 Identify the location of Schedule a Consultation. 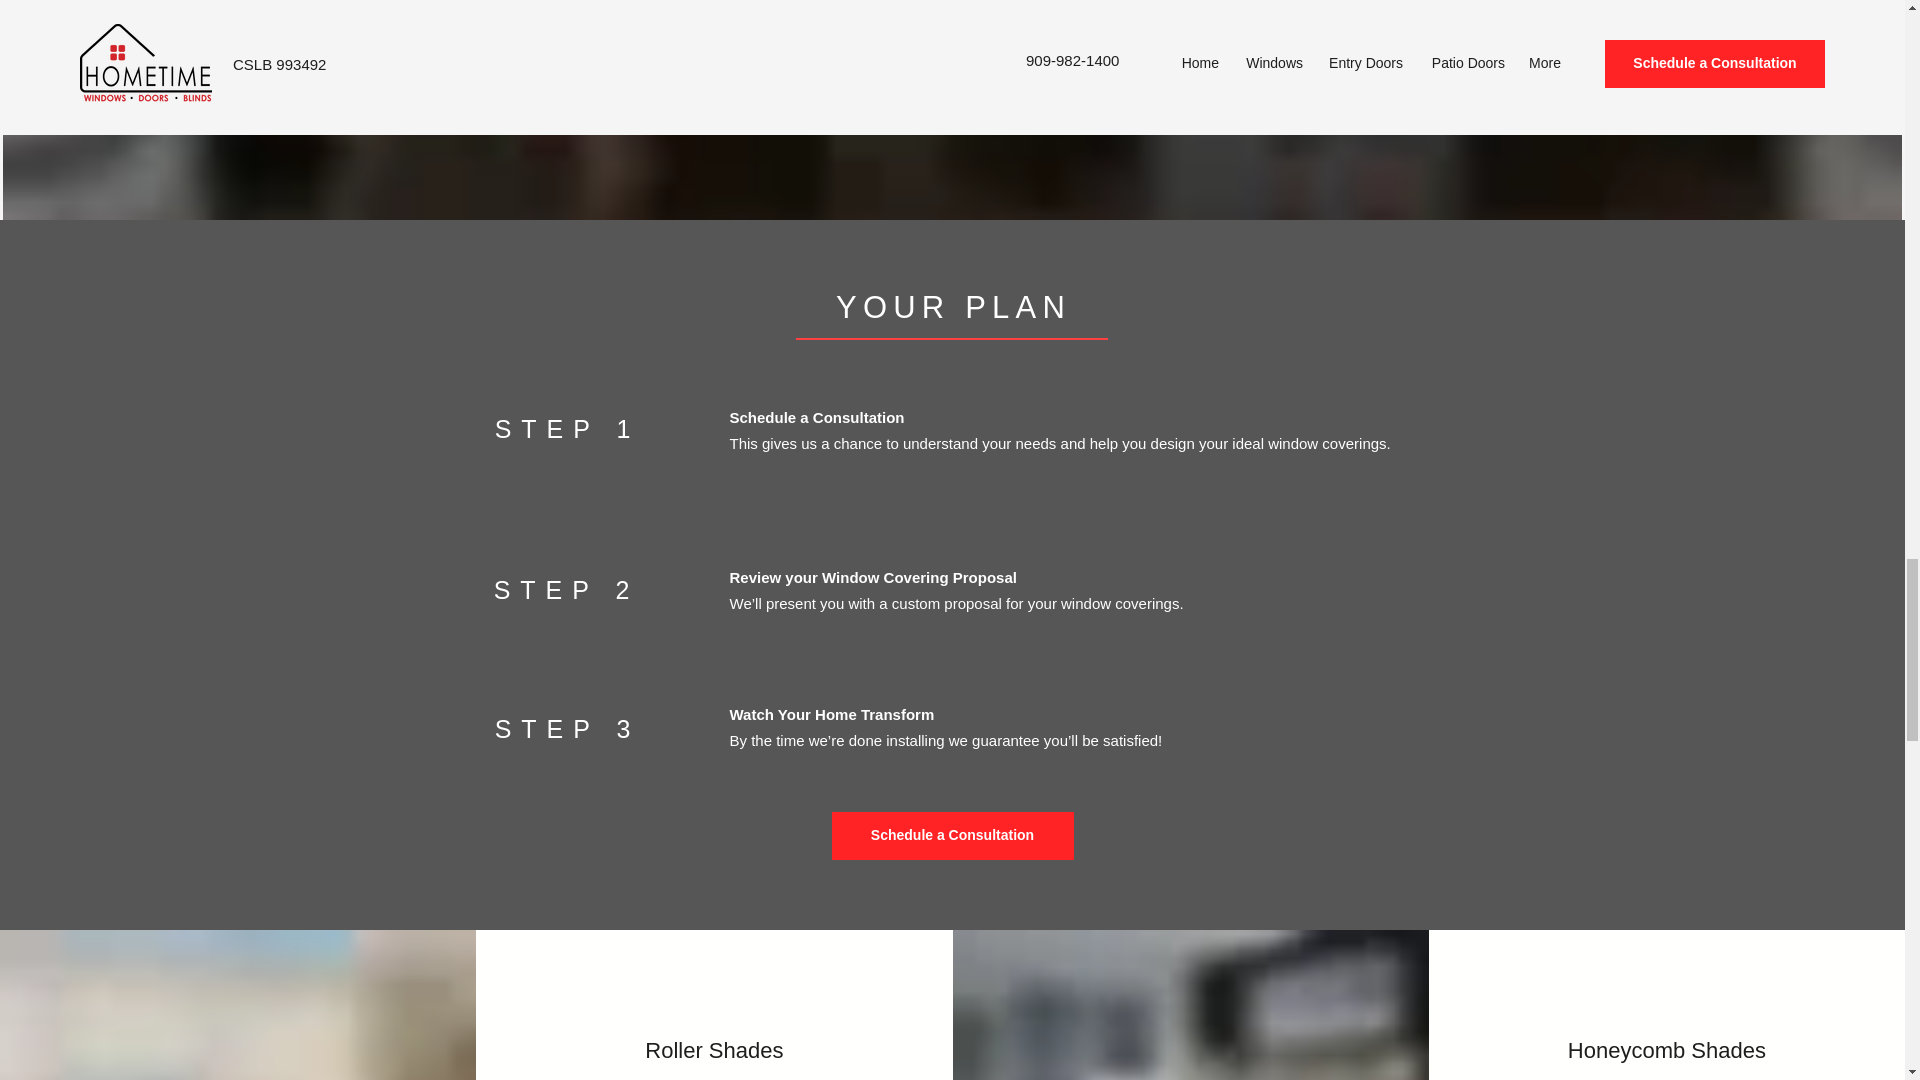
(952, 836).